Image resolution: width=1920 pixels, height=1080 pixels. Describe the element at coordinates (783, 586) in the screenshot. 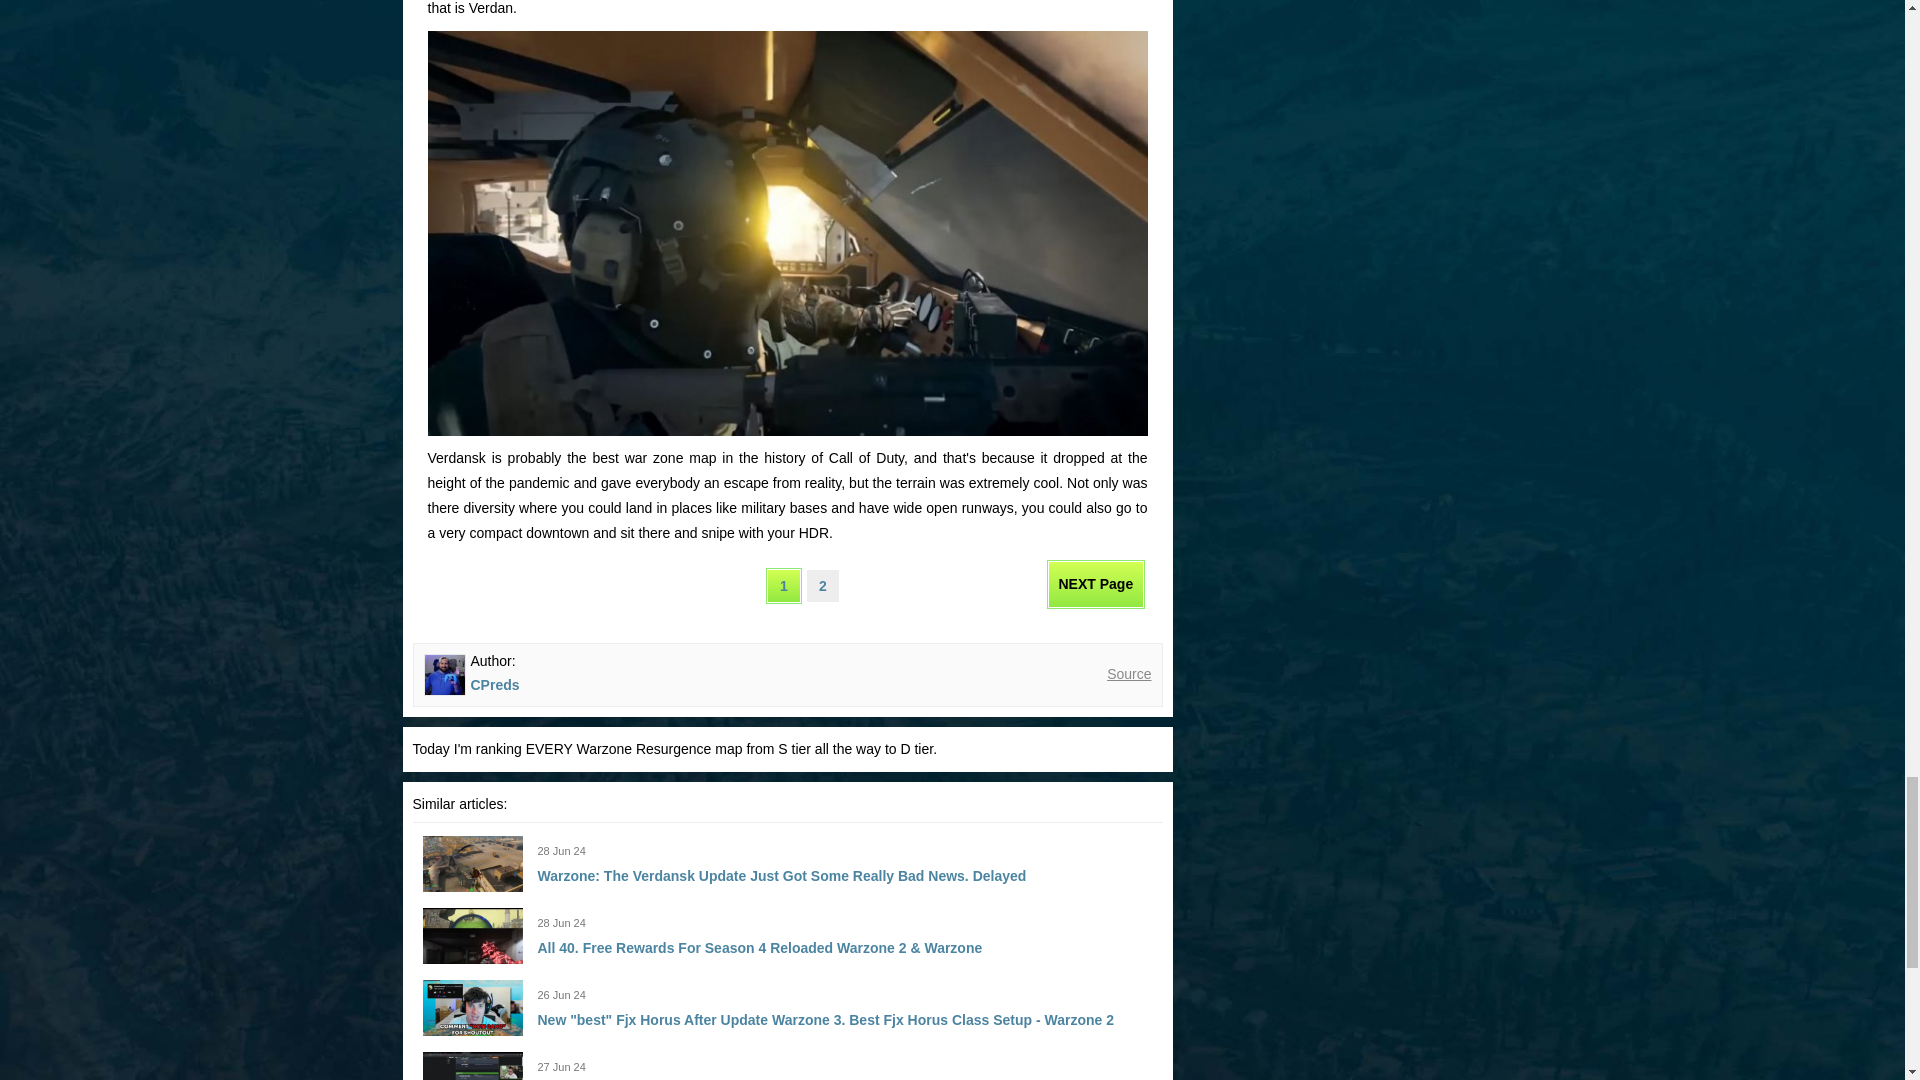

I see `1` at that location.